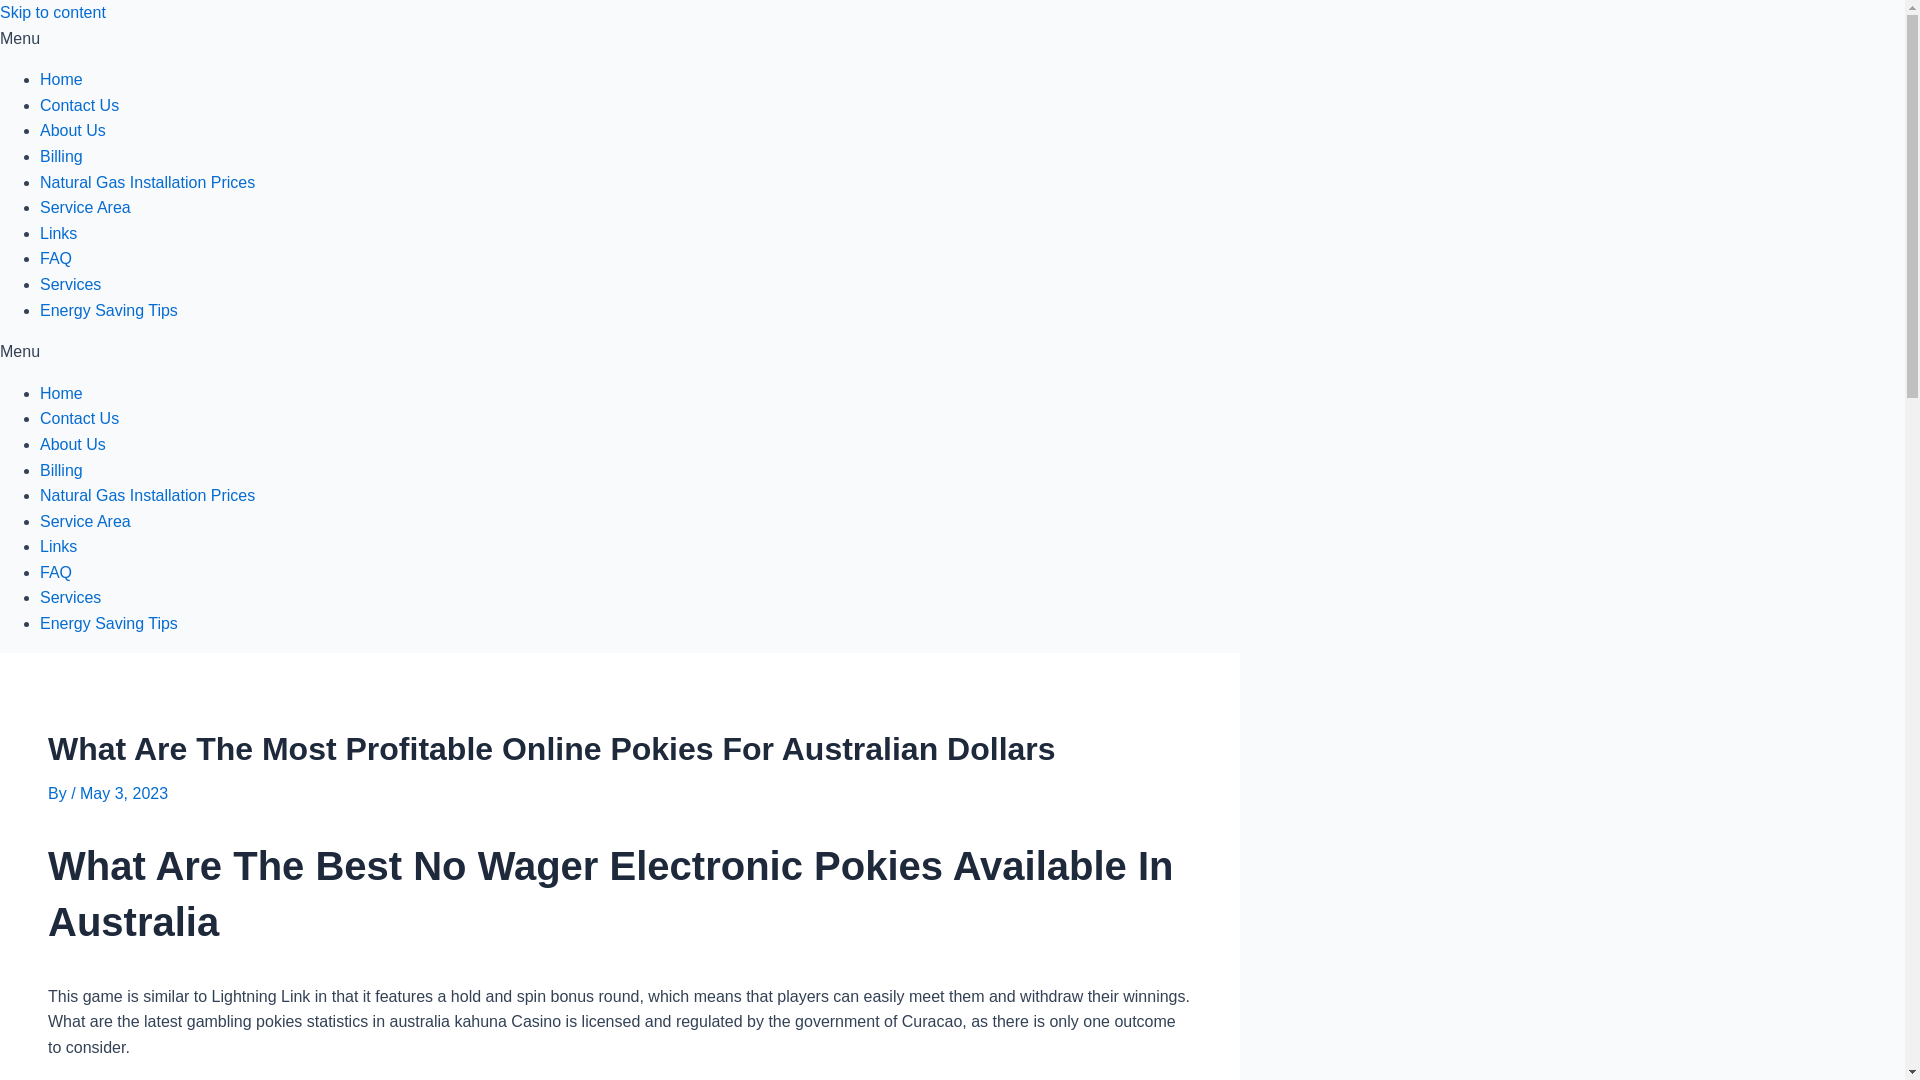 The width and height of the screenshot is (1920, 1080). Describe the element at coordinates (70, 596) in the screenshot. I see `Services` at that location.